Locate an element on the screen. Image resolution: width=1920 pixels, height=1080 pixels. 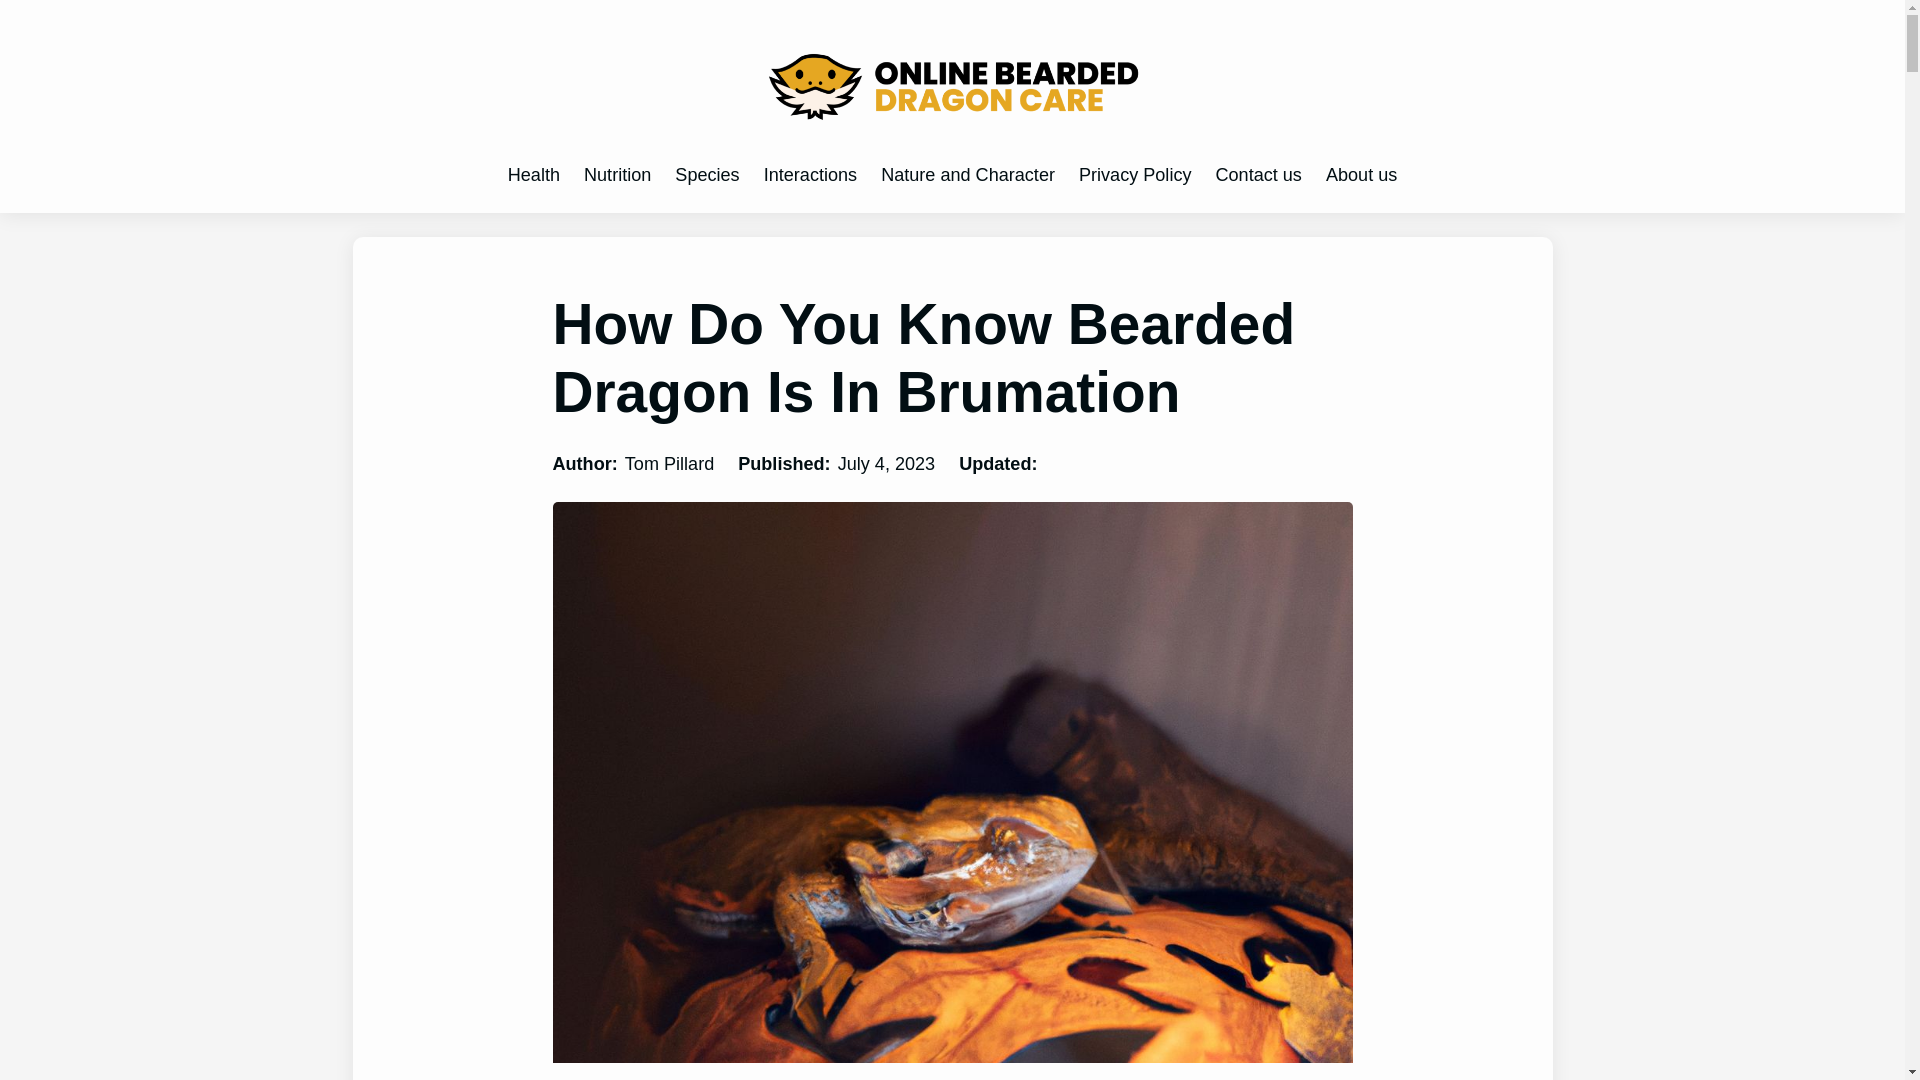
Interactions is located at coordinates (810, 175).